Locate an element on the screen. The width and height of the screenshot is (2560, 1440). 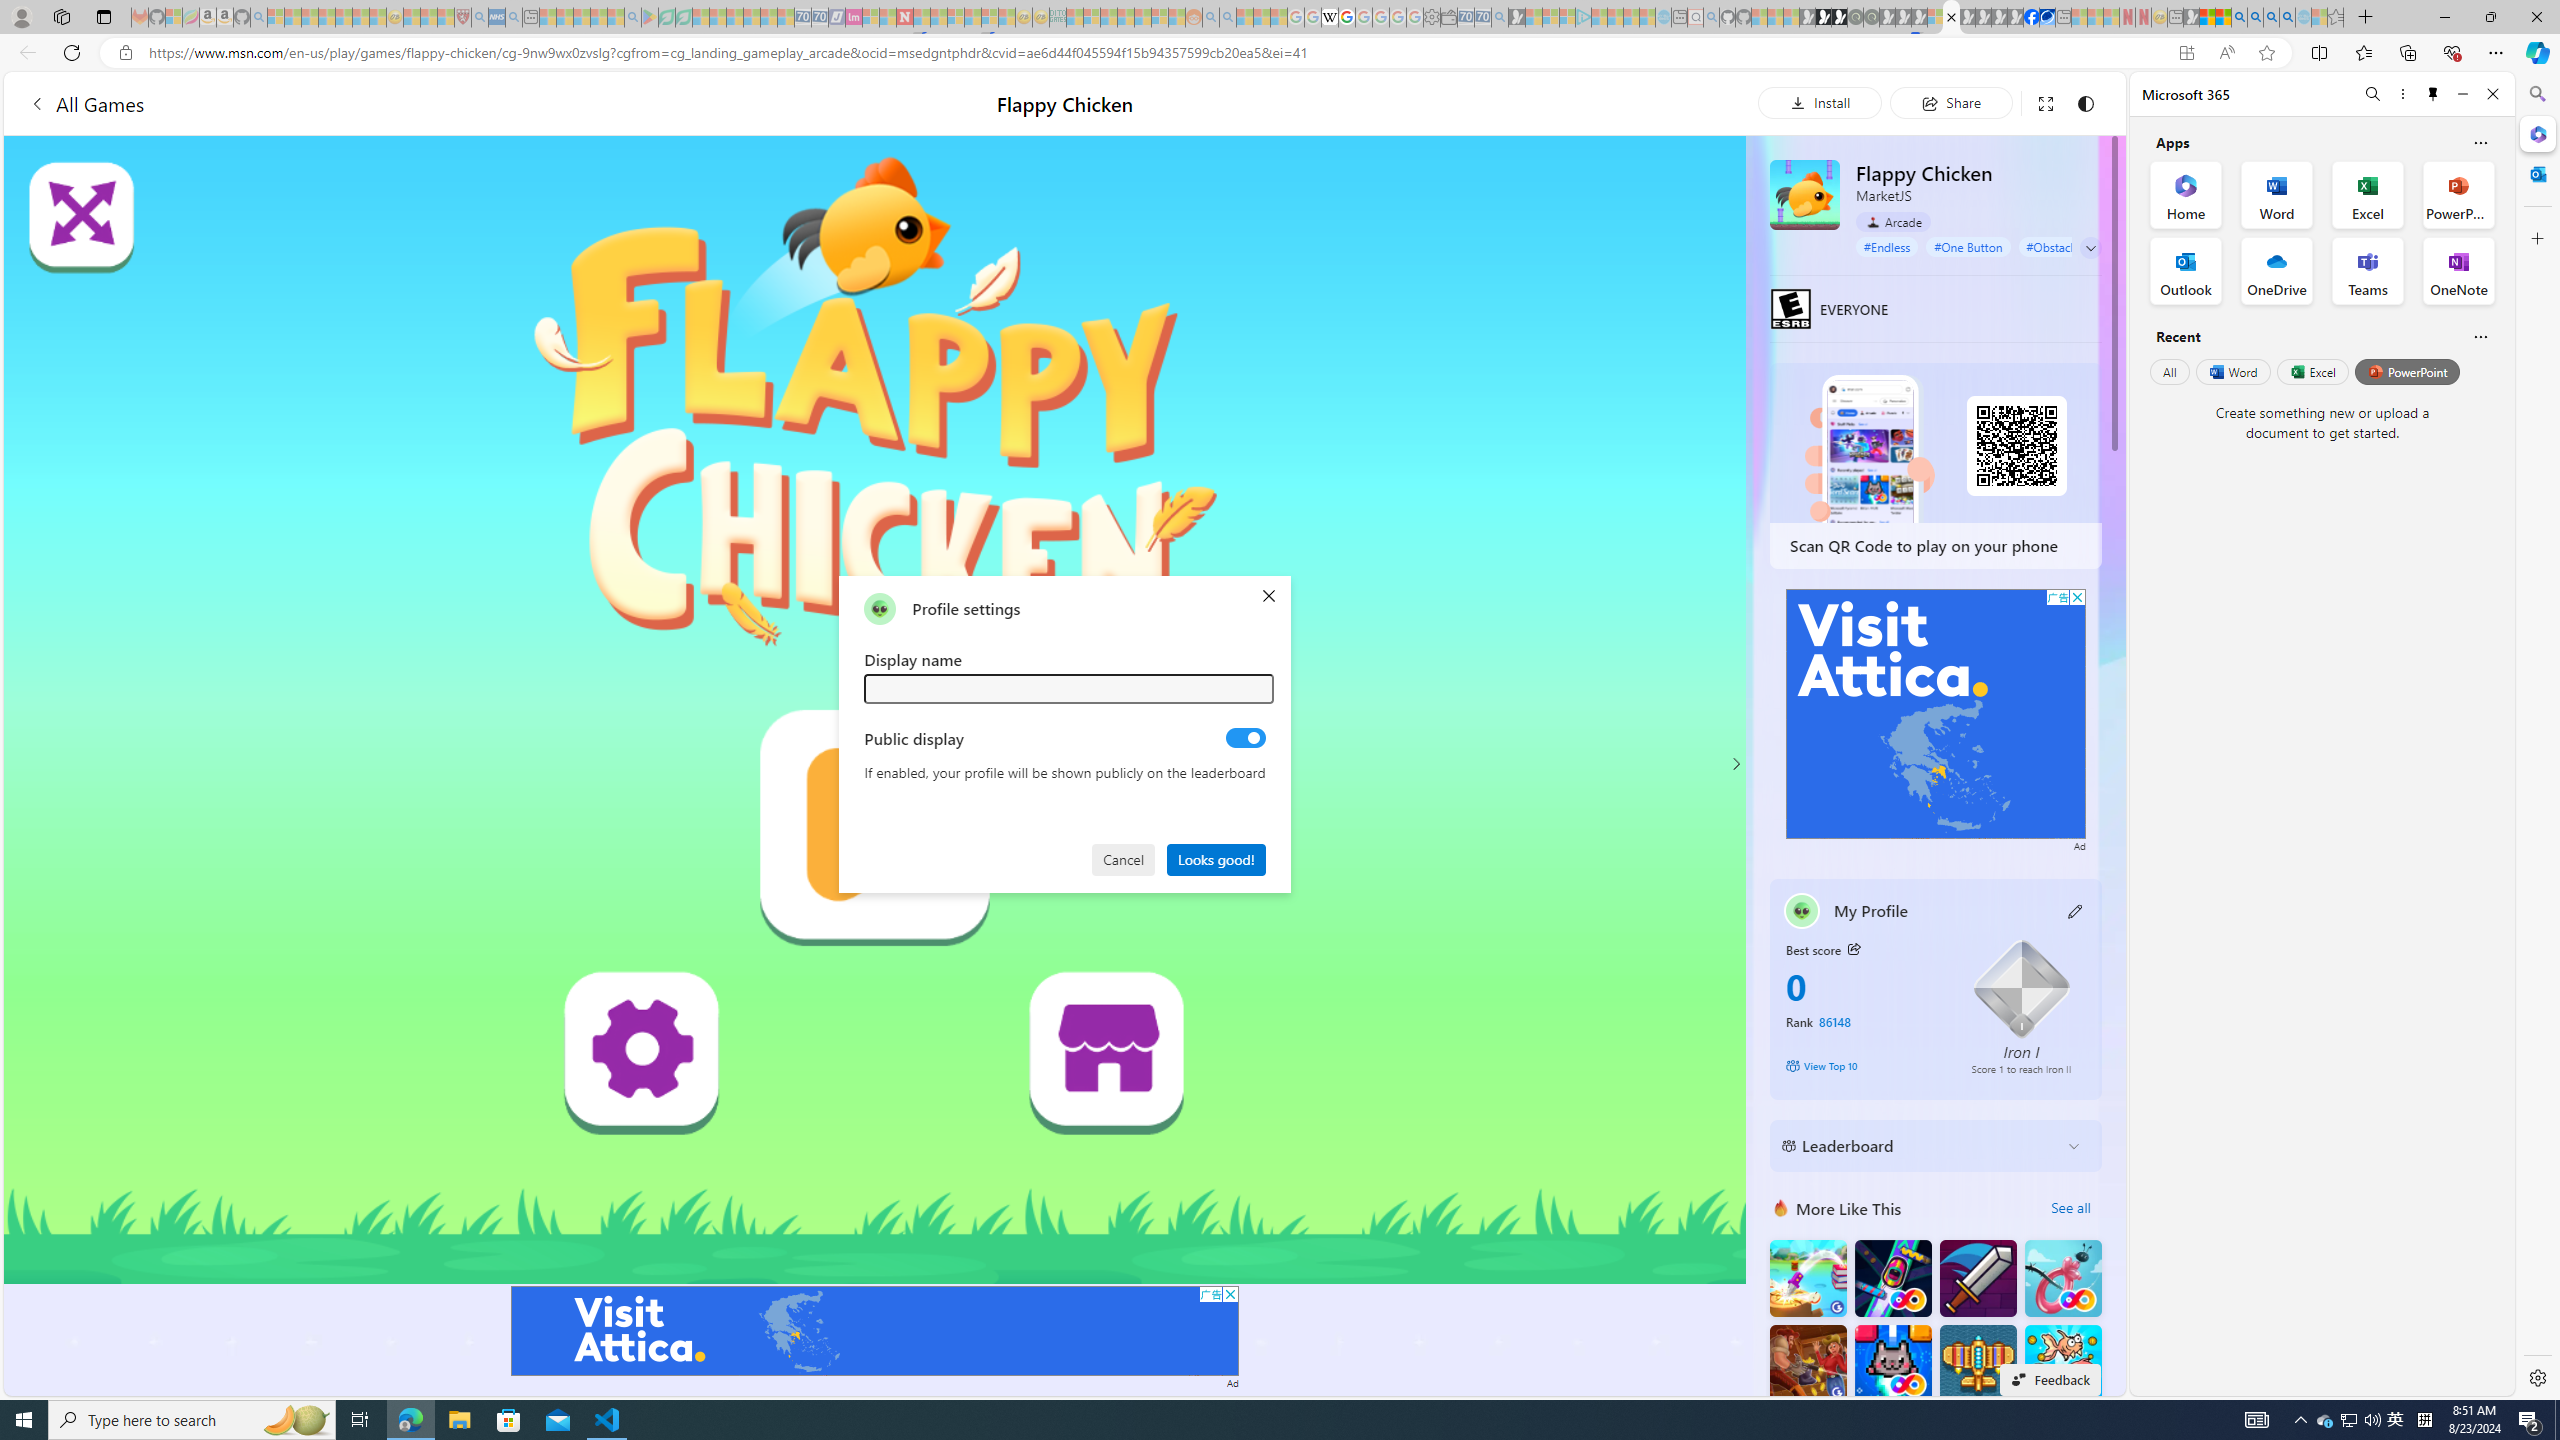
Tab actions menu is located at coordinates (104, 16).